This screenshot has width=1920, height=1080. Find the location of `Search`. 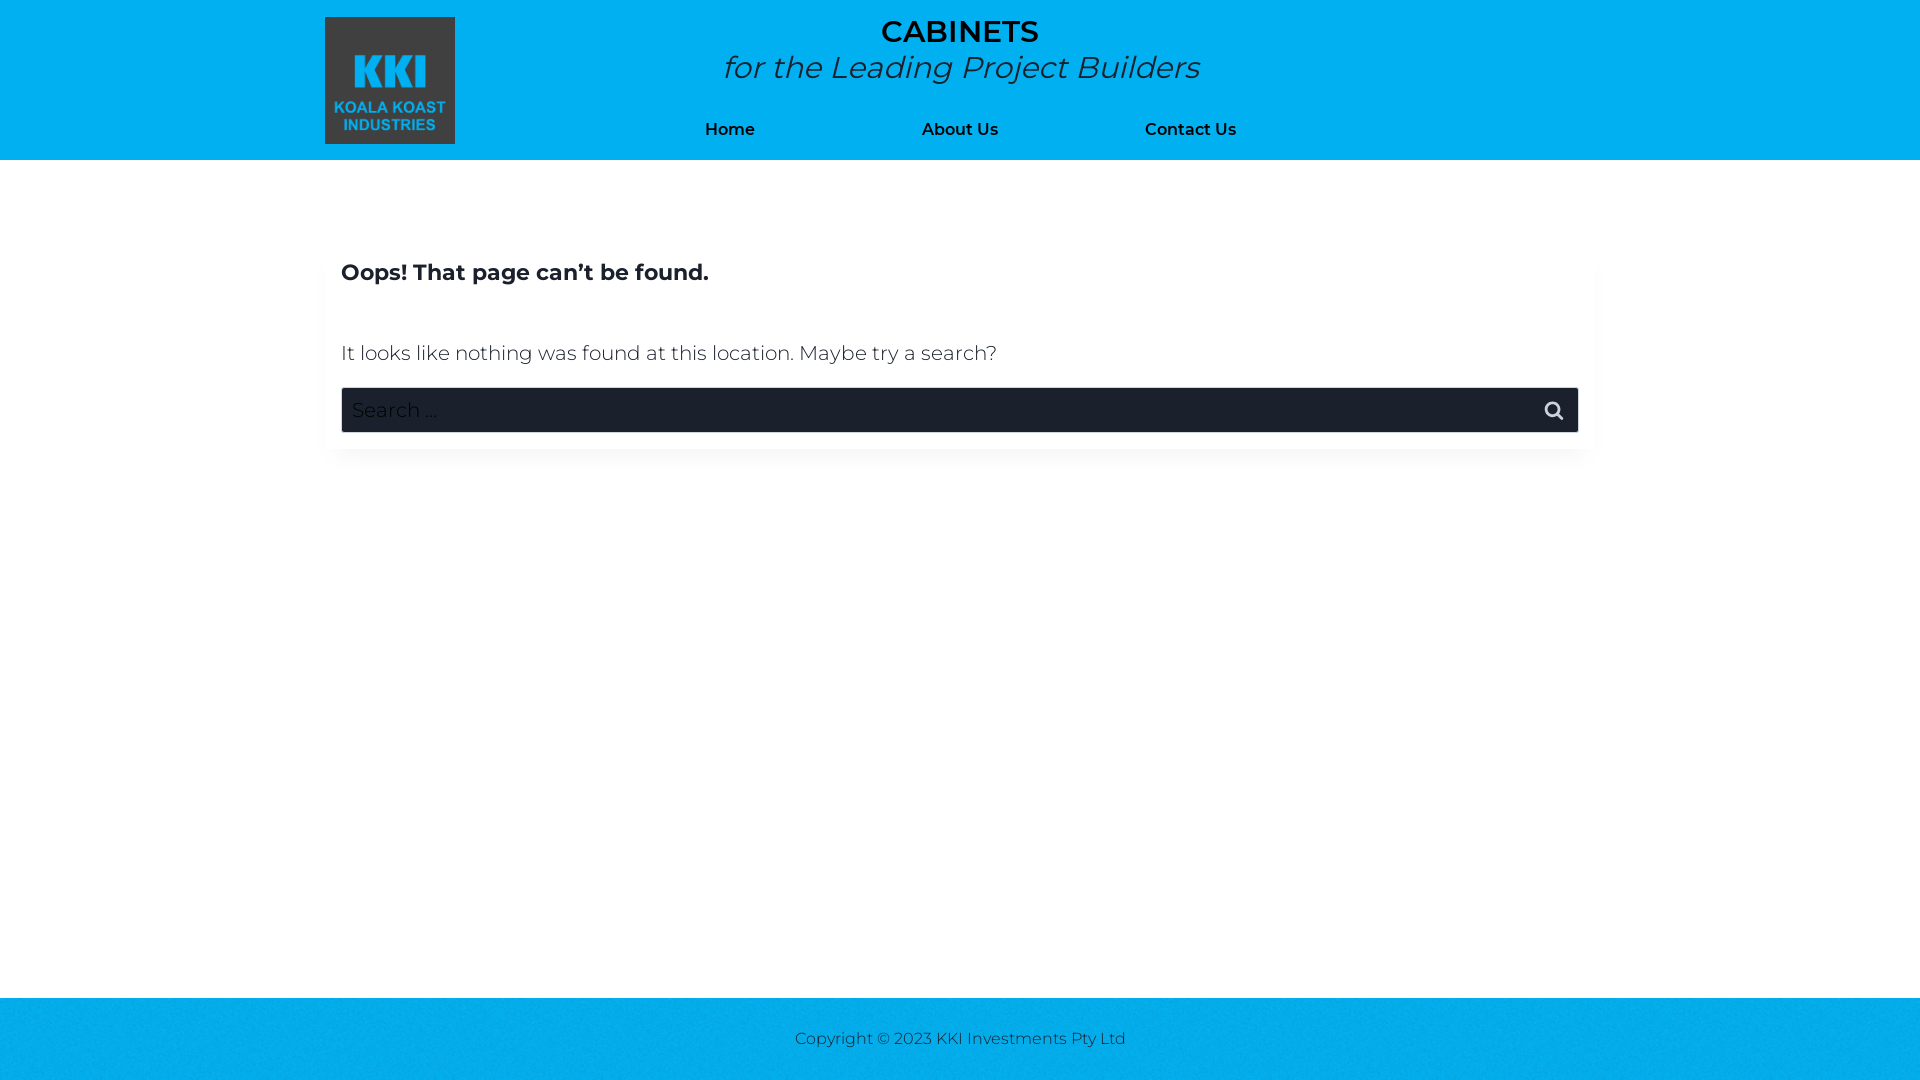

Search is located at coordinates (1554, 410).